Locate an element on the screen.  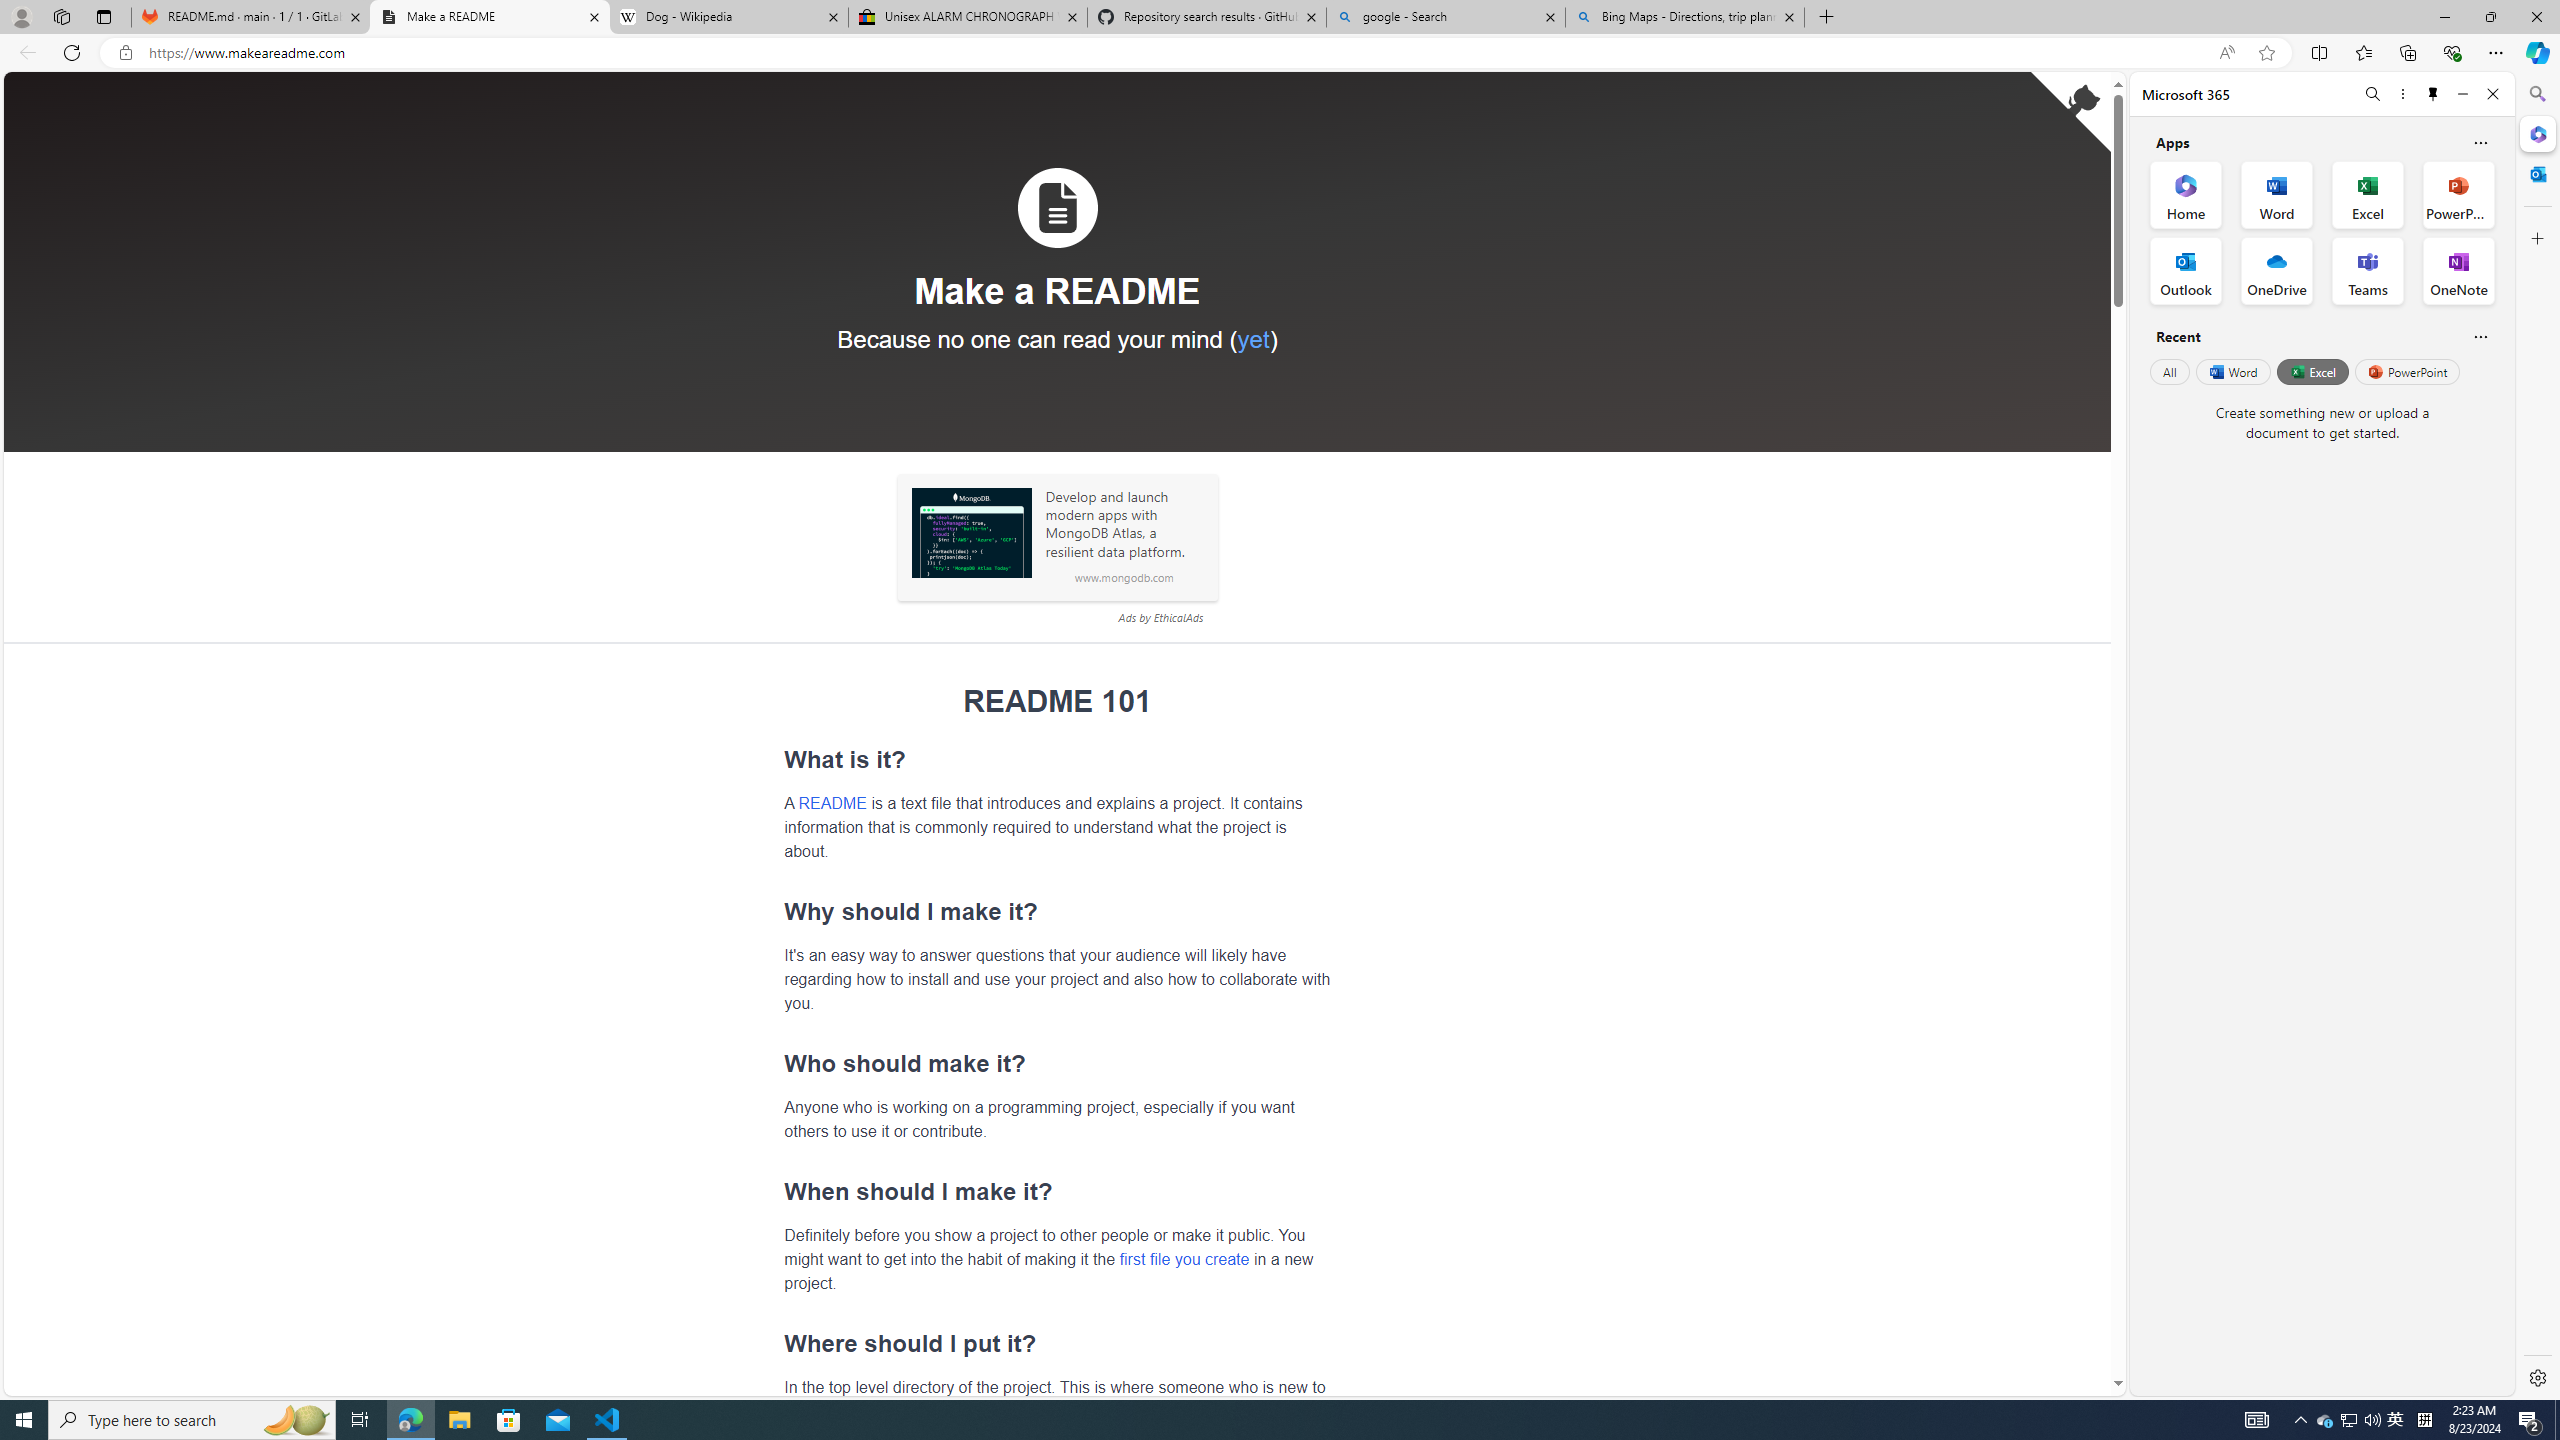
All is located at coordinates (2169, 371).